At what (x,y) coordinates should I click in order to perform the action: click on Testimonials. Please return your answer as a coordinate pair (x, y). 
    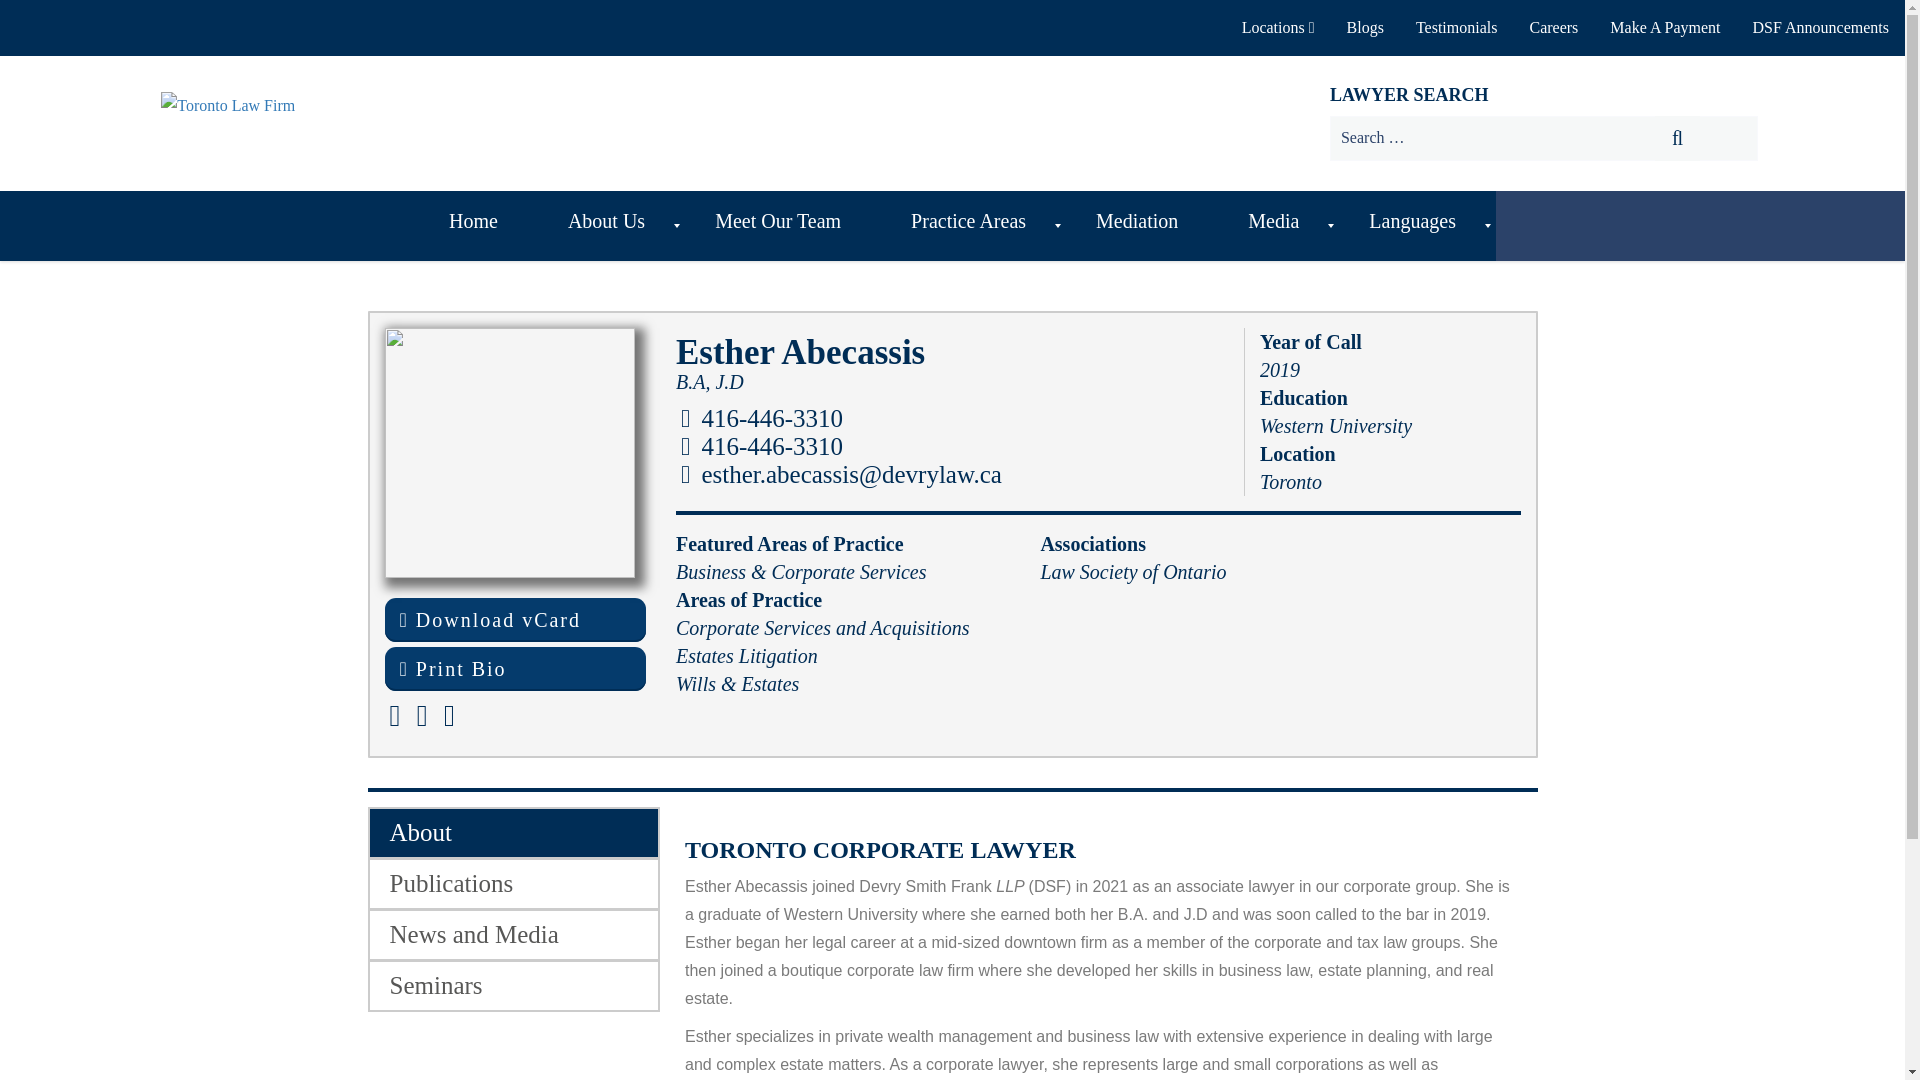
    Looking at the image, I should click on (1456, 28).